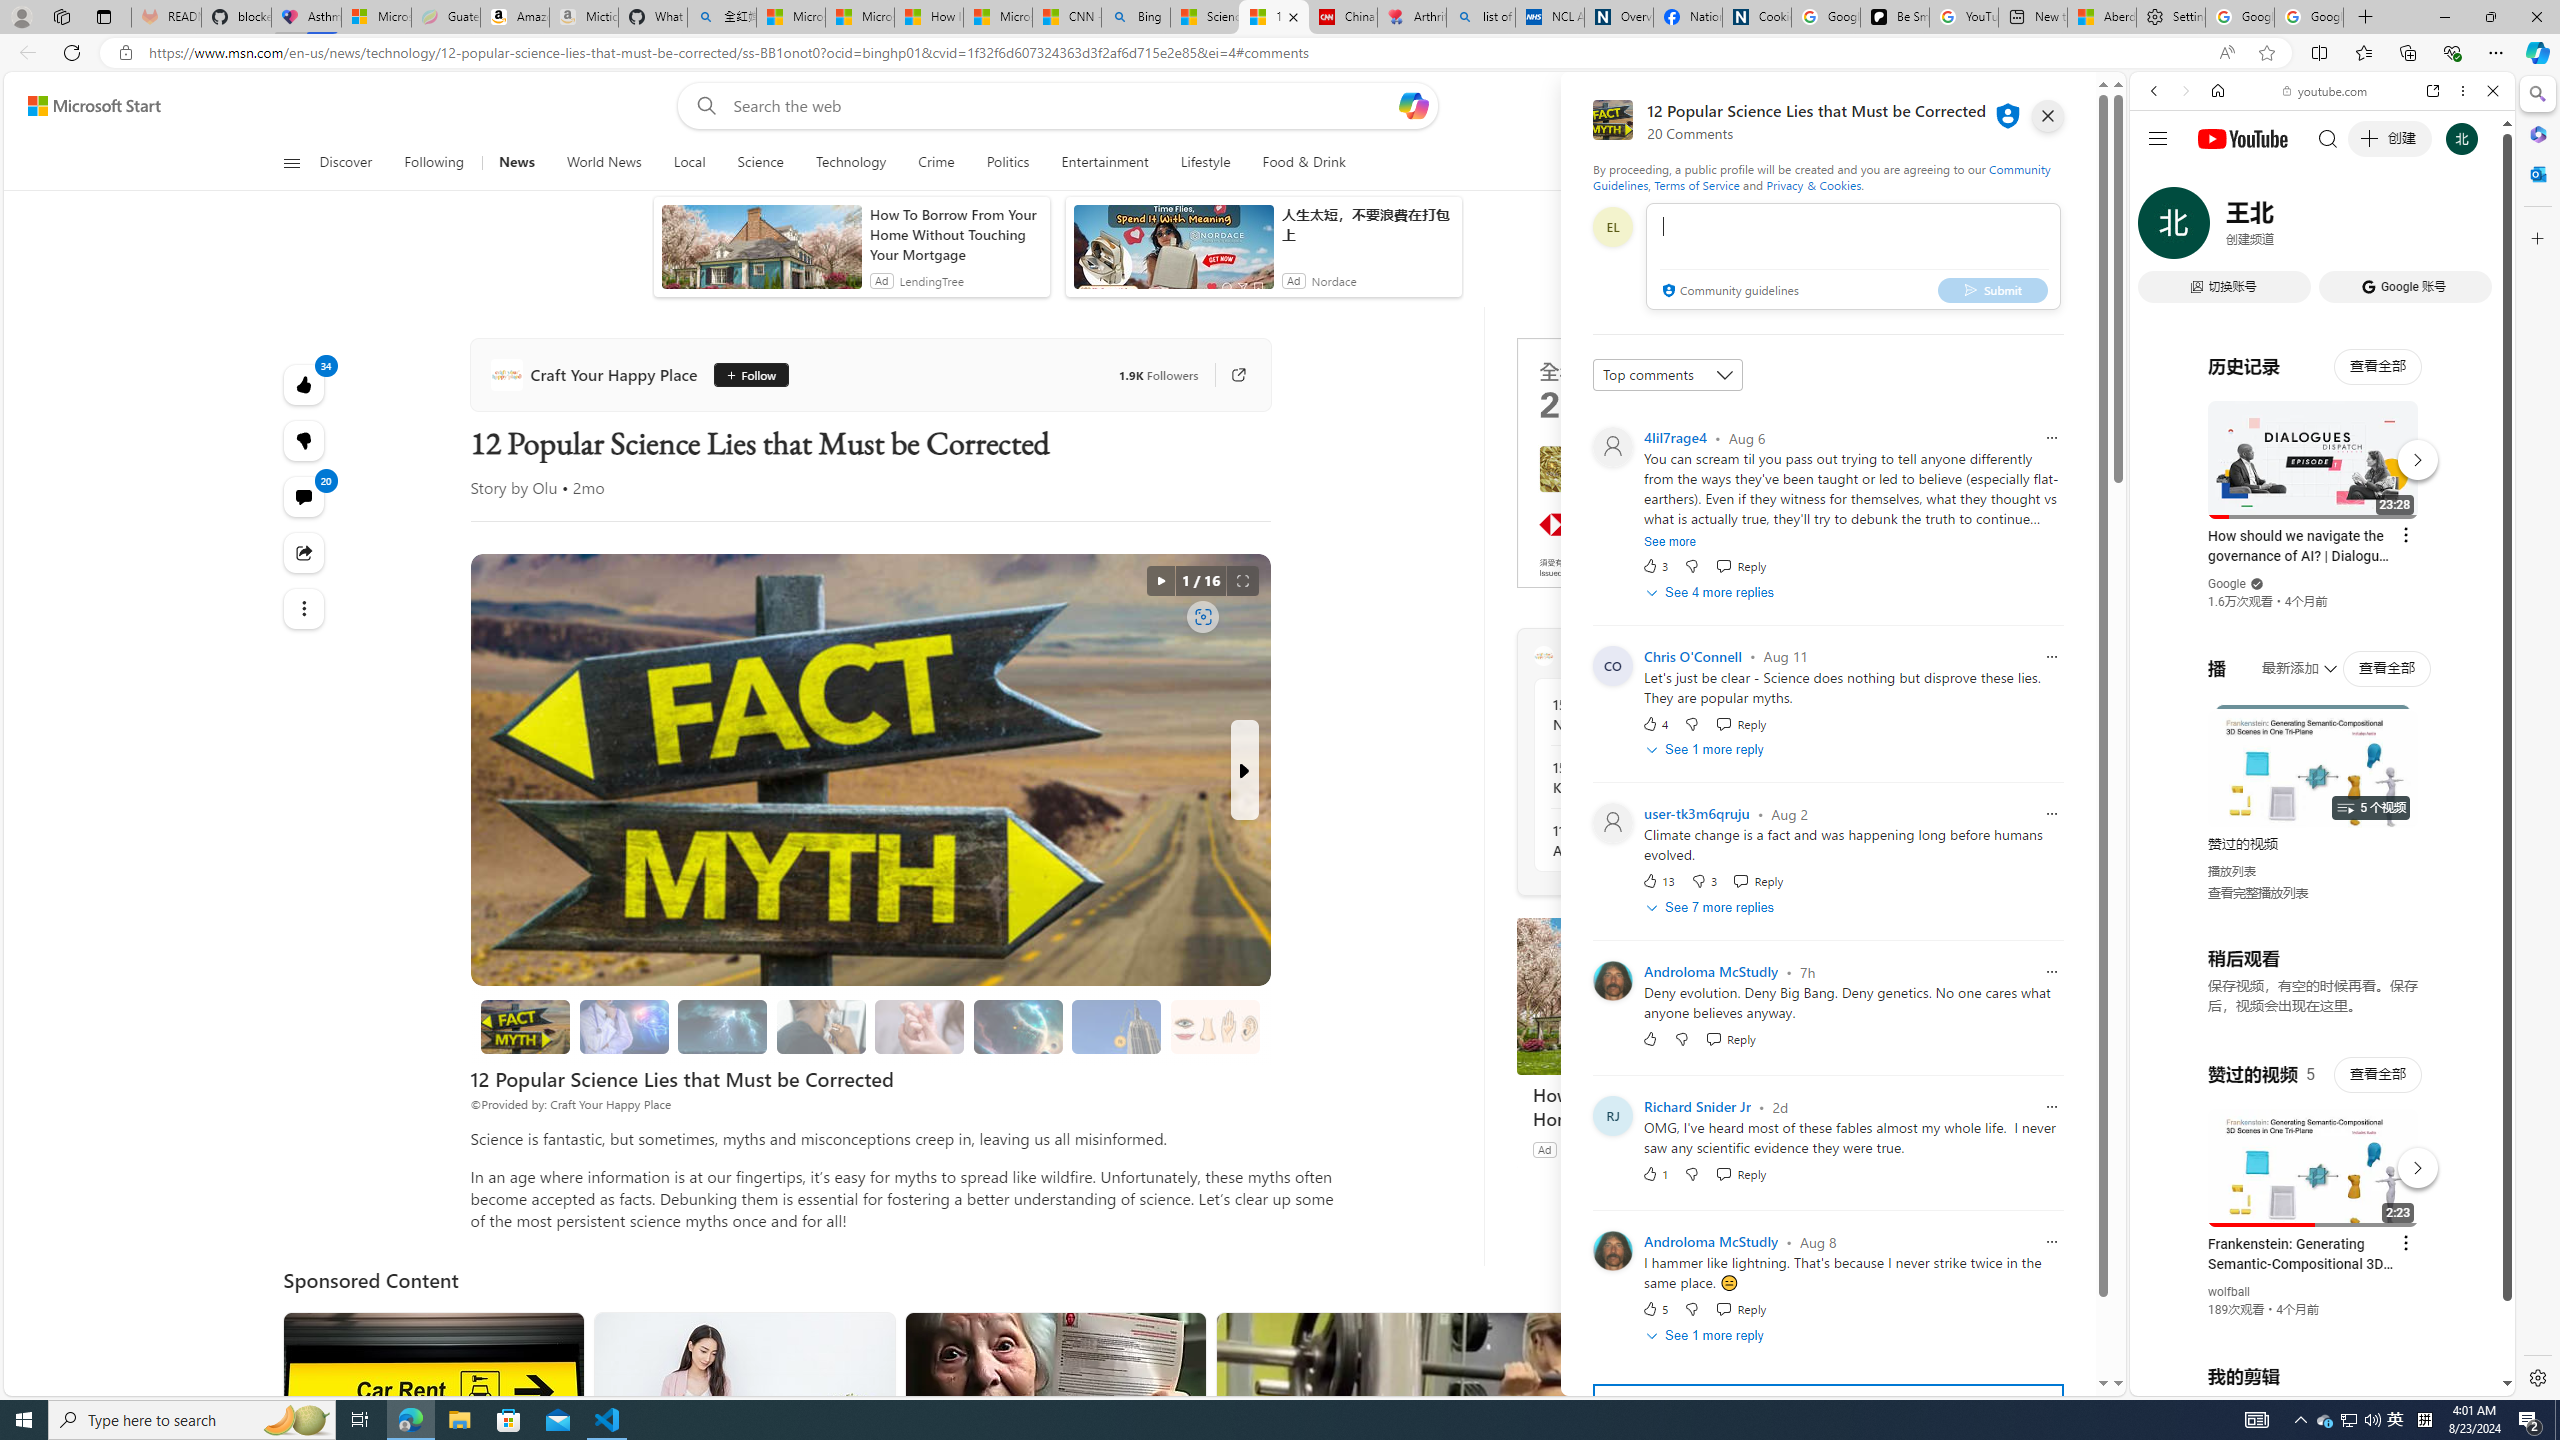  What do you see at coordinates (1728, 292) in the screenshot?
I see `Community guidelines` at bounding box center [1728, 292].